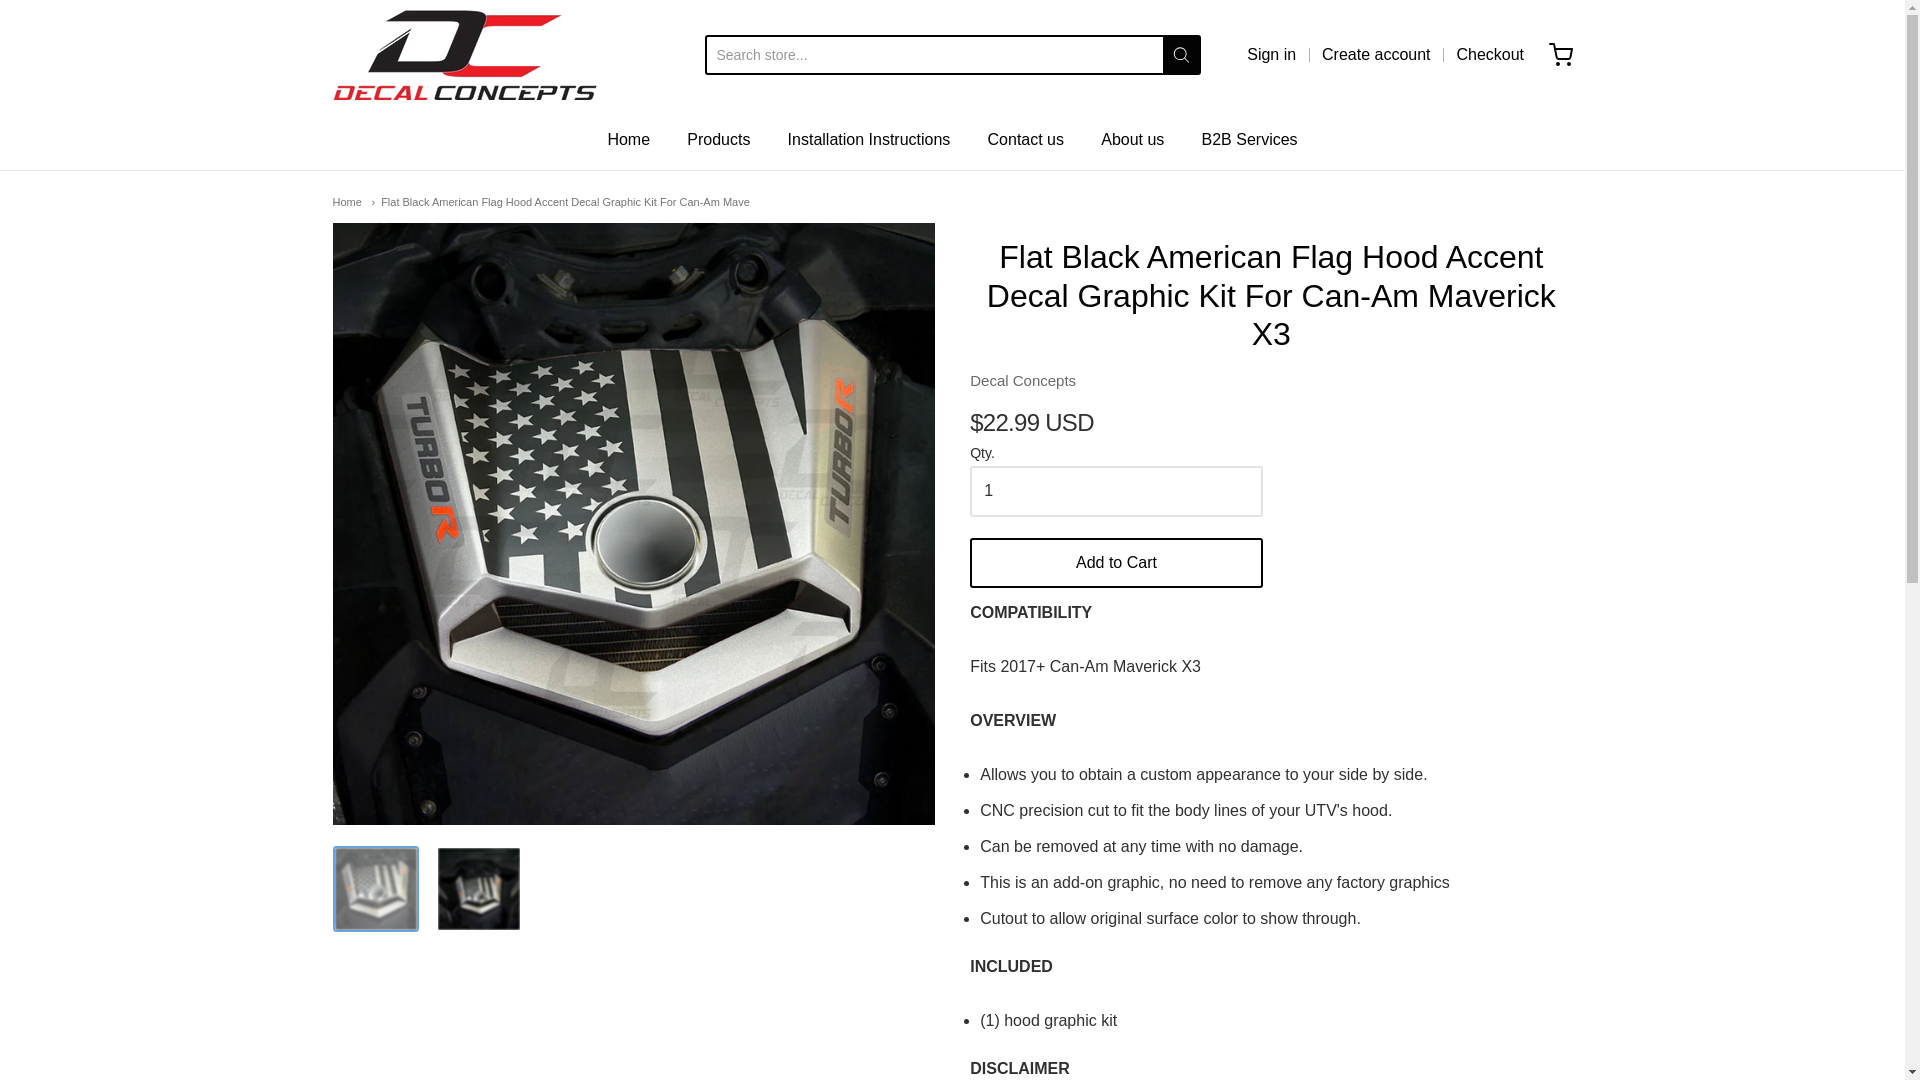 The image size is (1920, 1080). What do you see at coordinates (868, 140) in the screenshot?
I see `Installation Instructions` at bounding box center [868, 140].